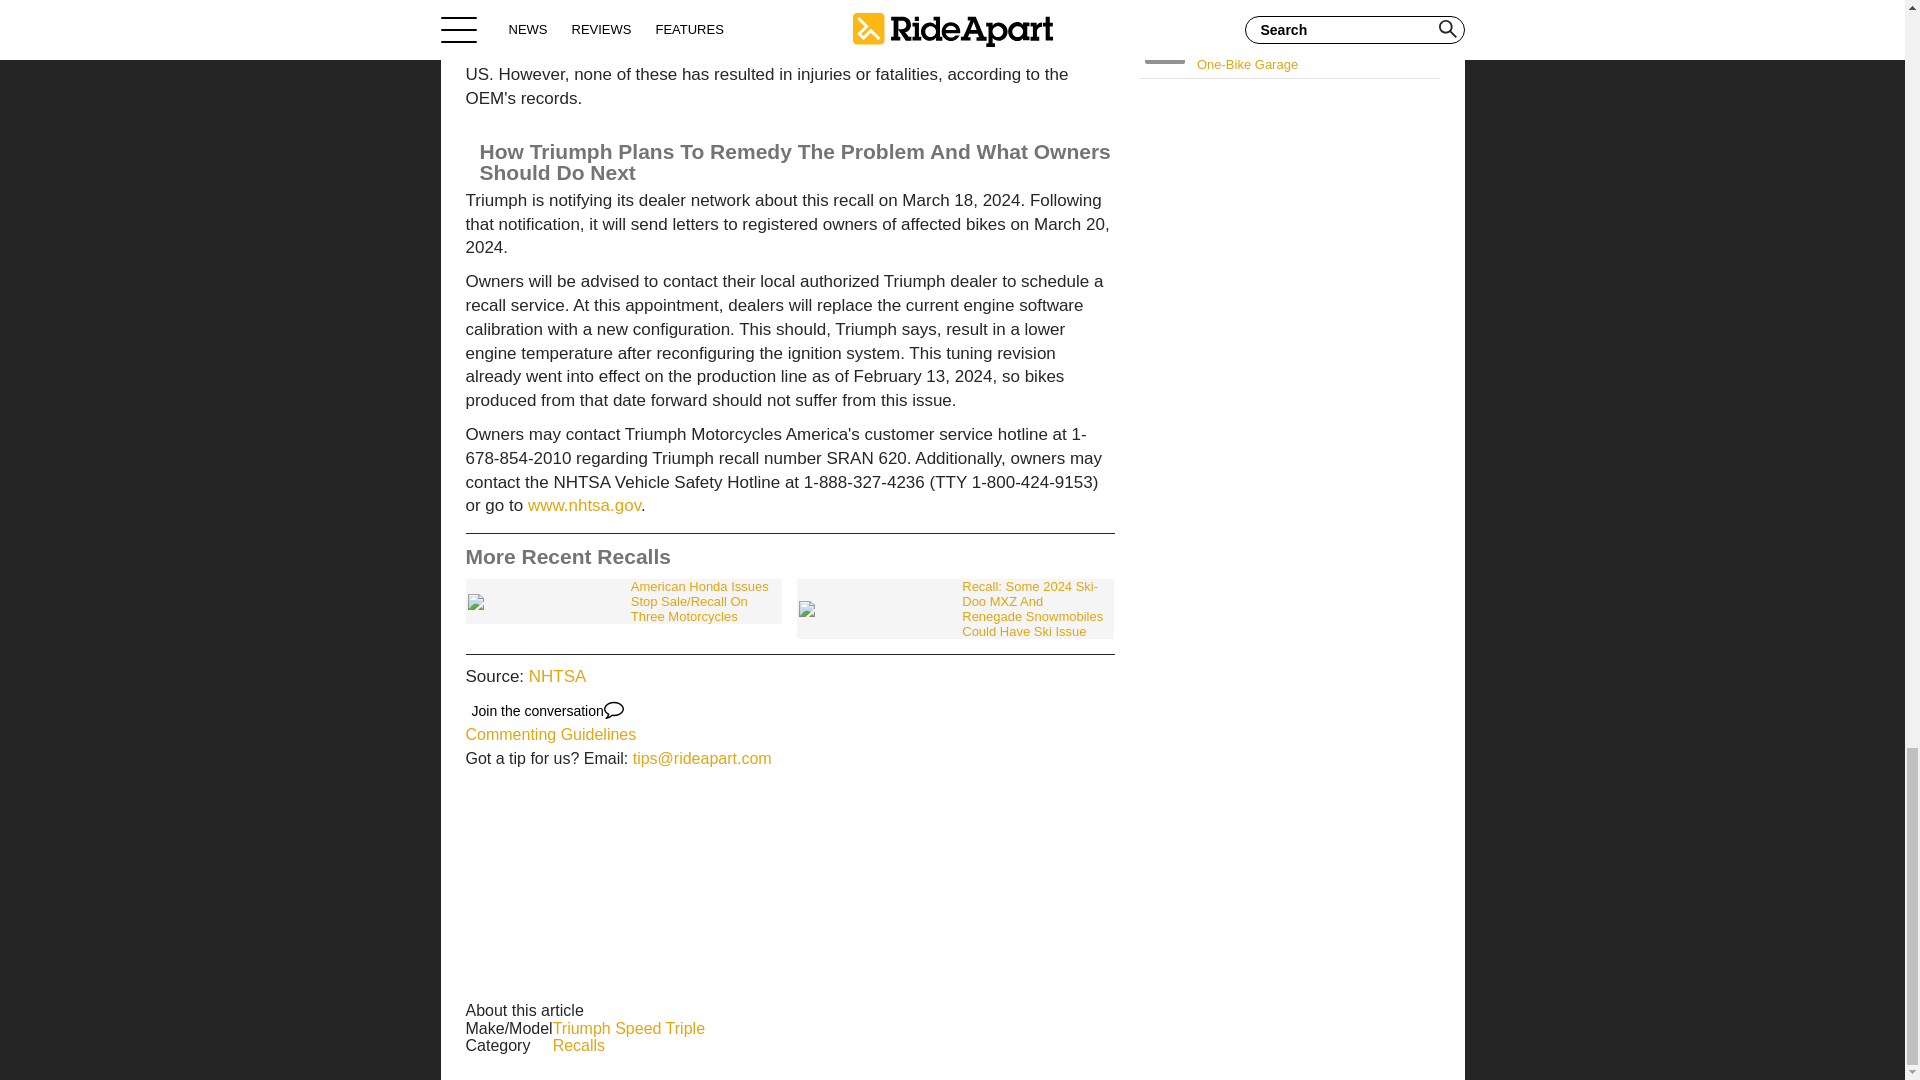 The height and width of the screenshot is (1080, 1920). What do you see at coordinates (584, 505) in the screenshot?
I see `www.nhtsa.gov` at bounding box center [584, 505].